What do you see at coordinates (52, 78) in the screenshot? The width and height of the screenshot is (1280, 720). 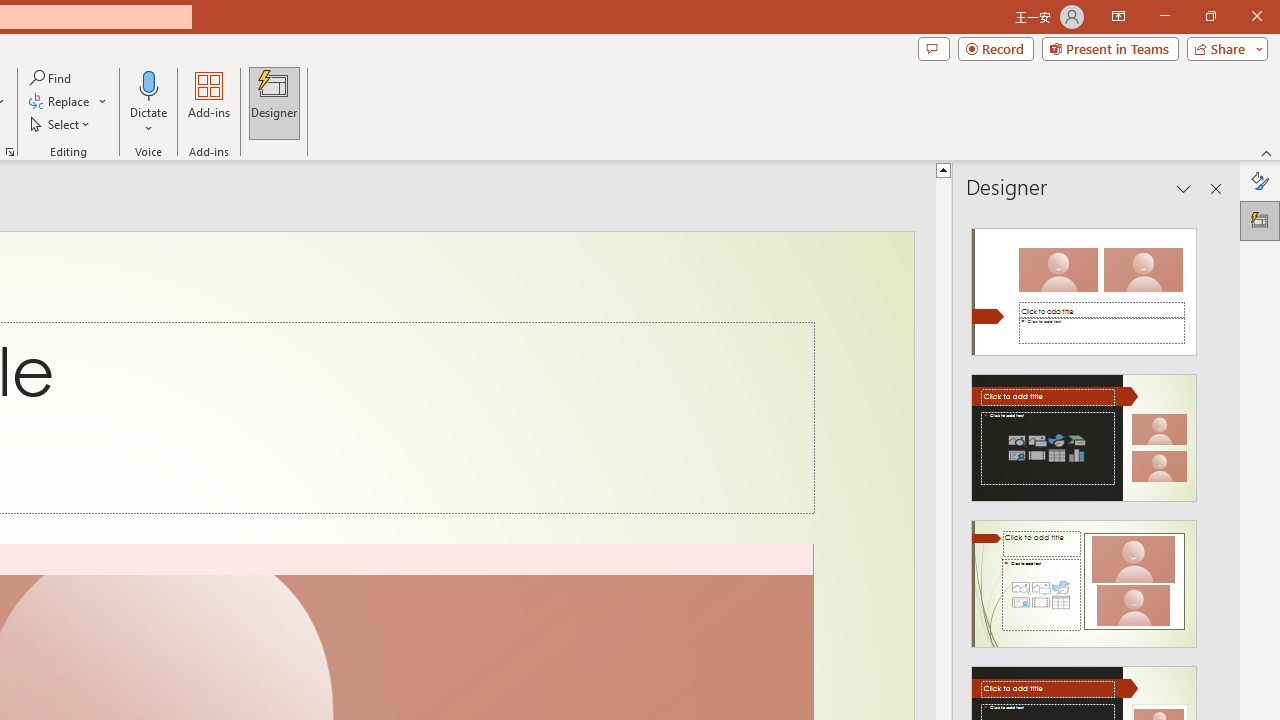 I see `Find...` at bounding box center [52, 78].